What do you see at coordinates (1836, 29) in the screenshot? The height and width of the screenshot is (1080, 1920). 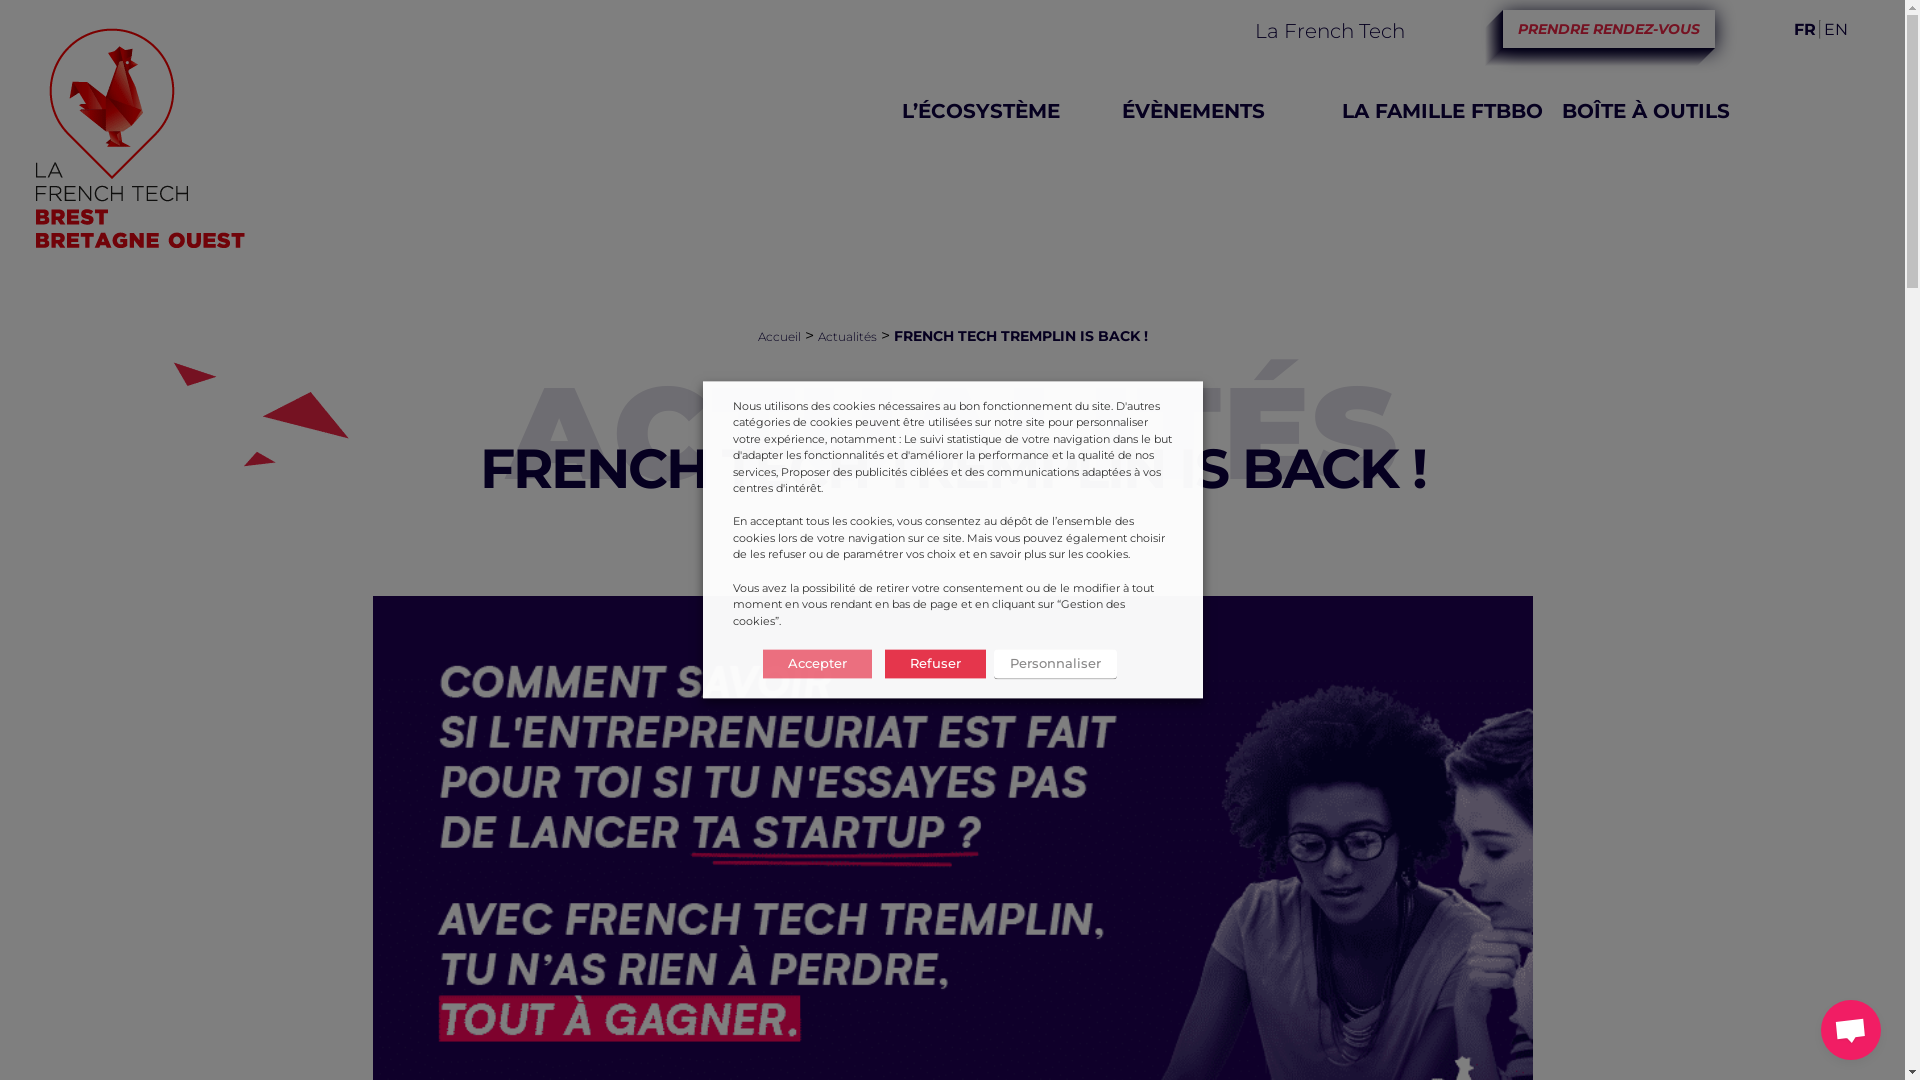 I see `EN` at bounding box center [1836, 29].